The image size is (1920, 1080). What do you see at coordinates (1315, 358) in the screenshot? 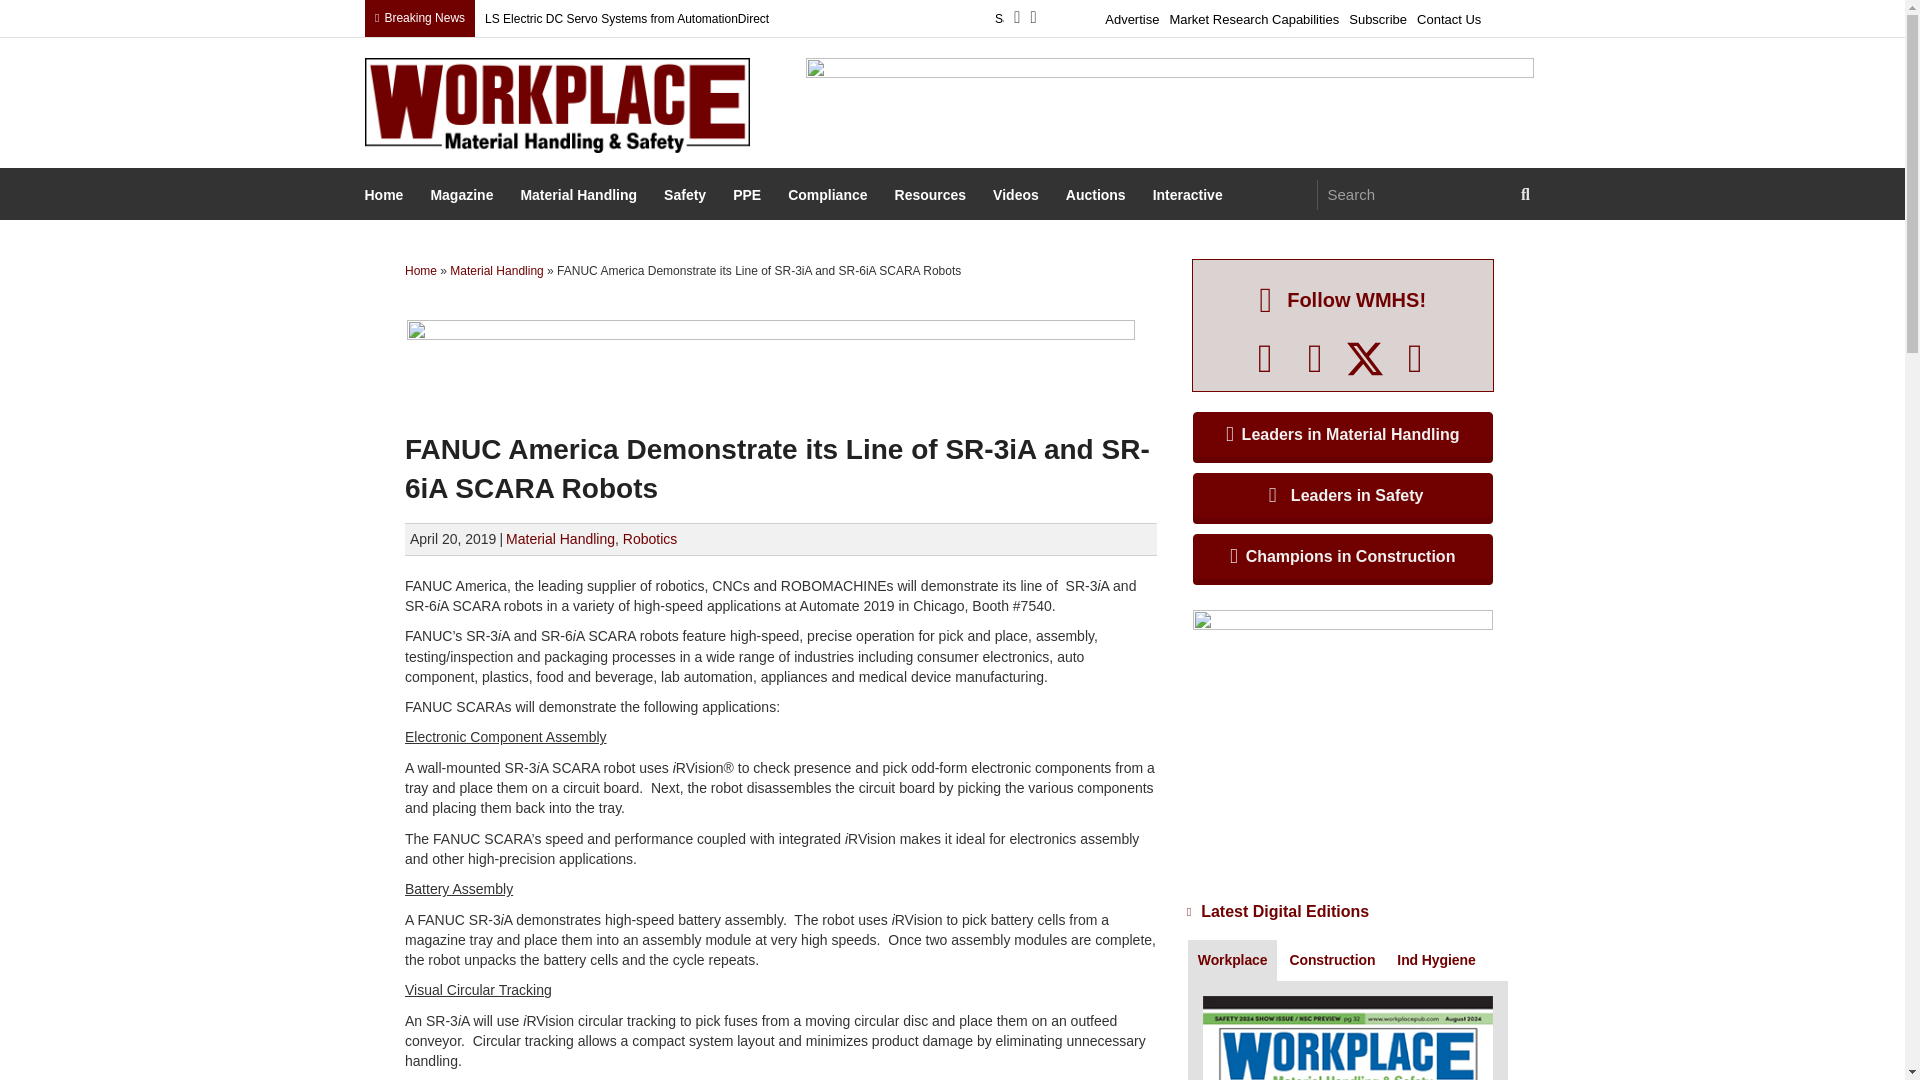
I see `LinkedIn` at bounding box center [1315, 358].